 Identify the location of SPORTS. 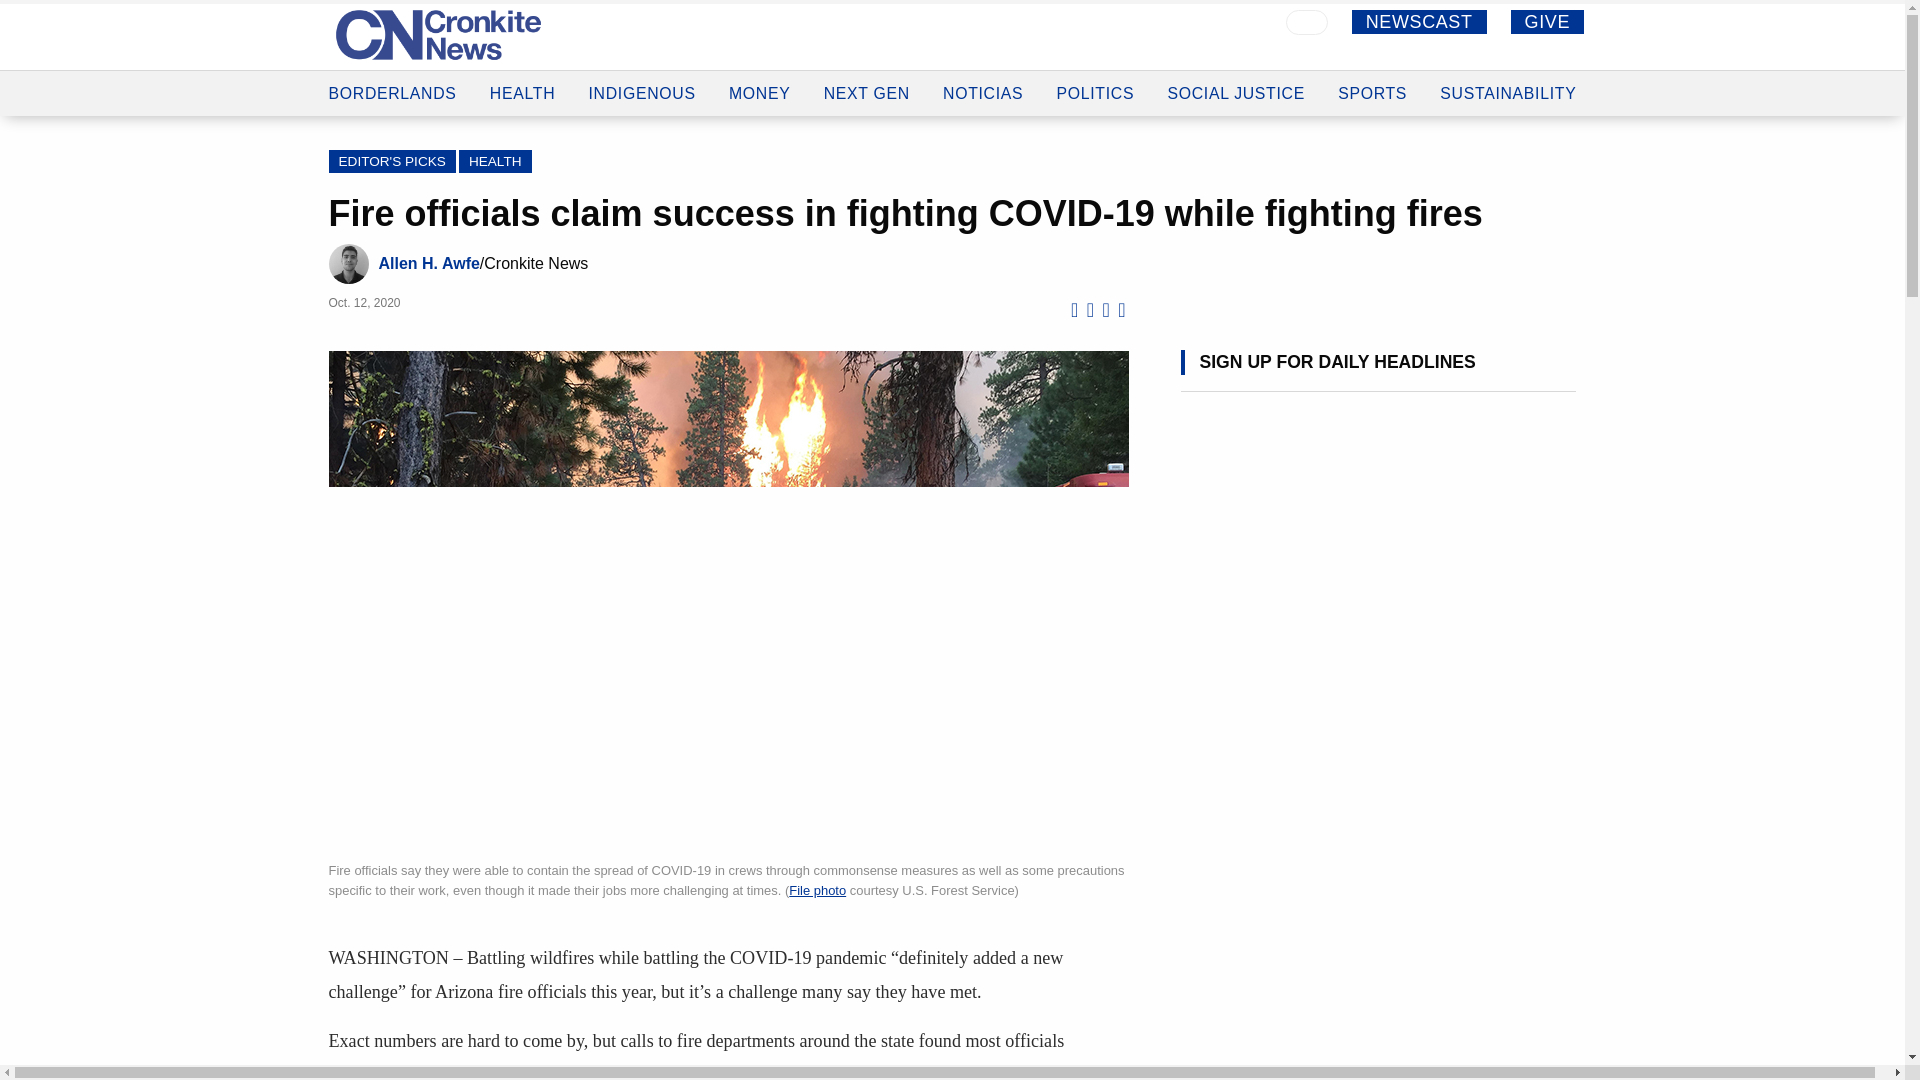
(1372, 93).